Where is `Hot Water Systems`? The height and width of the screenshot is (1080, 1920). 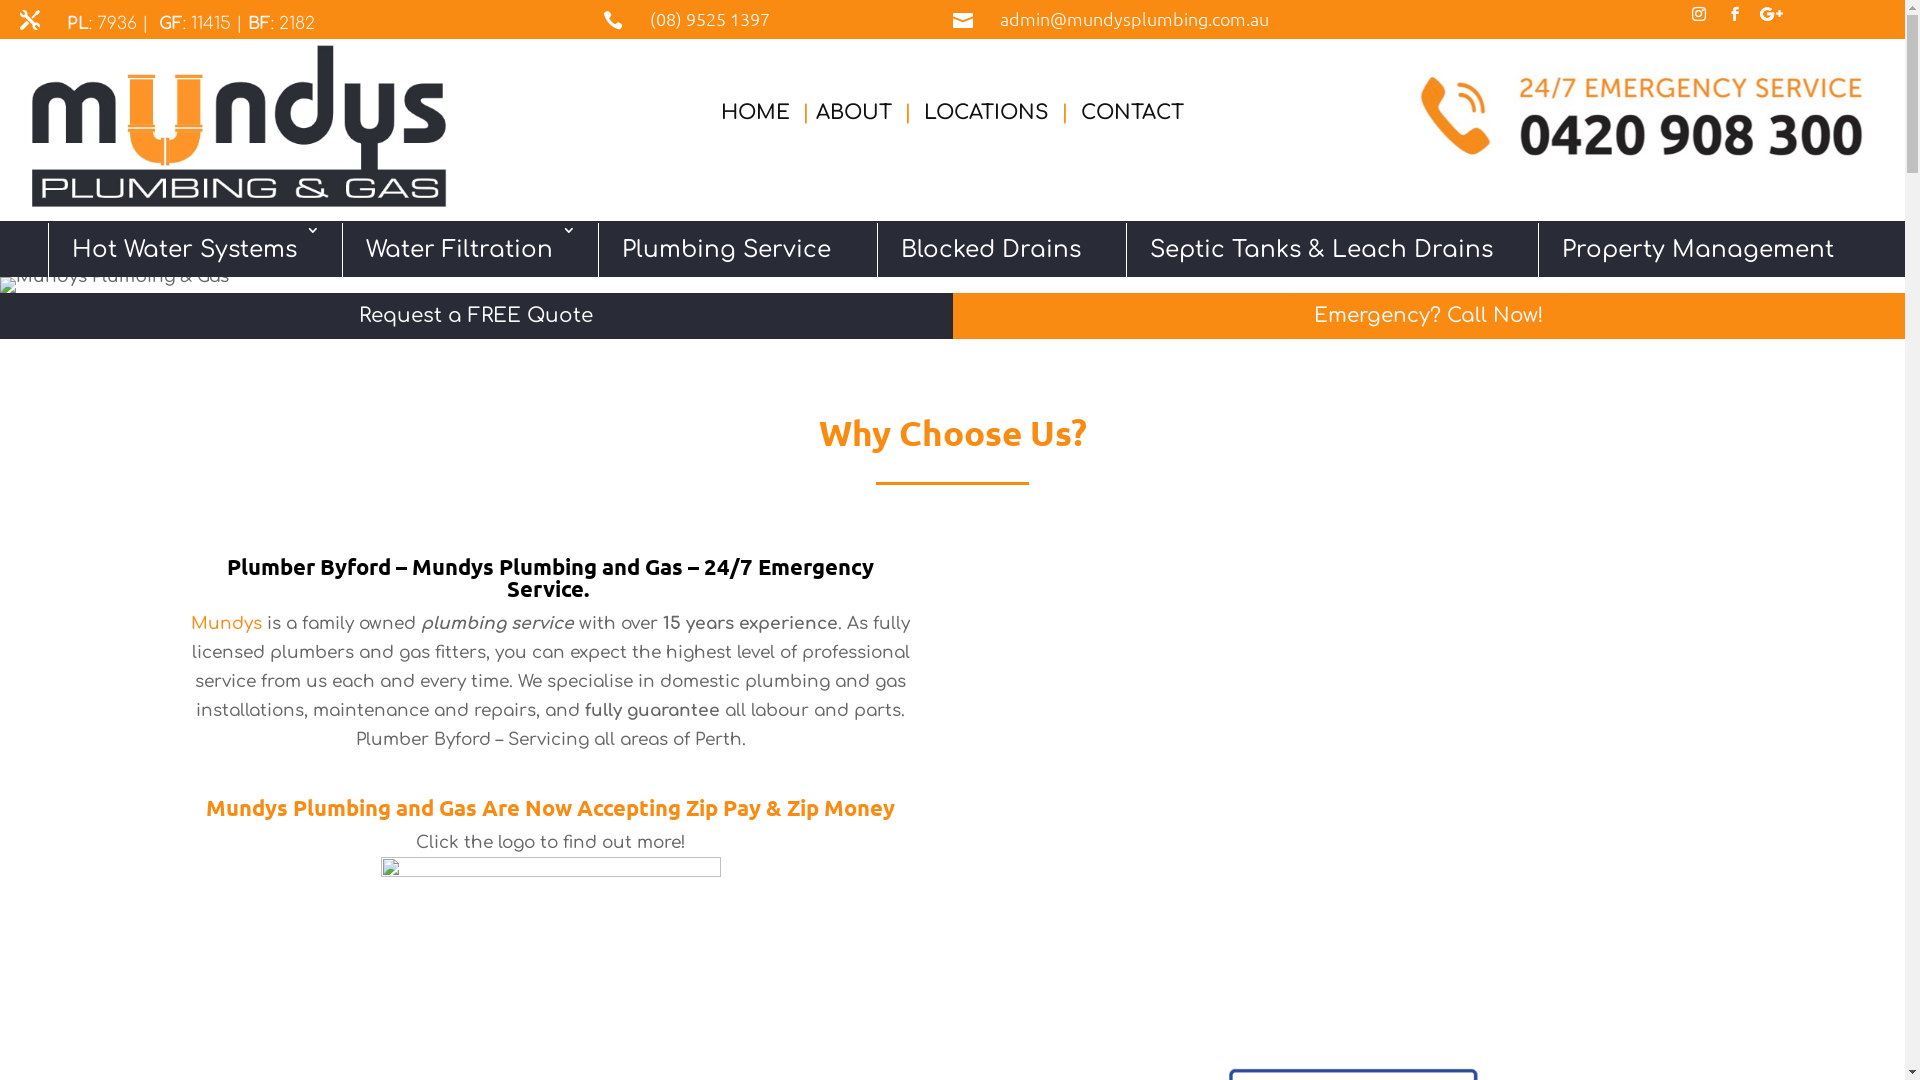
Hot Water Systems is located at coordinates (184, 250).